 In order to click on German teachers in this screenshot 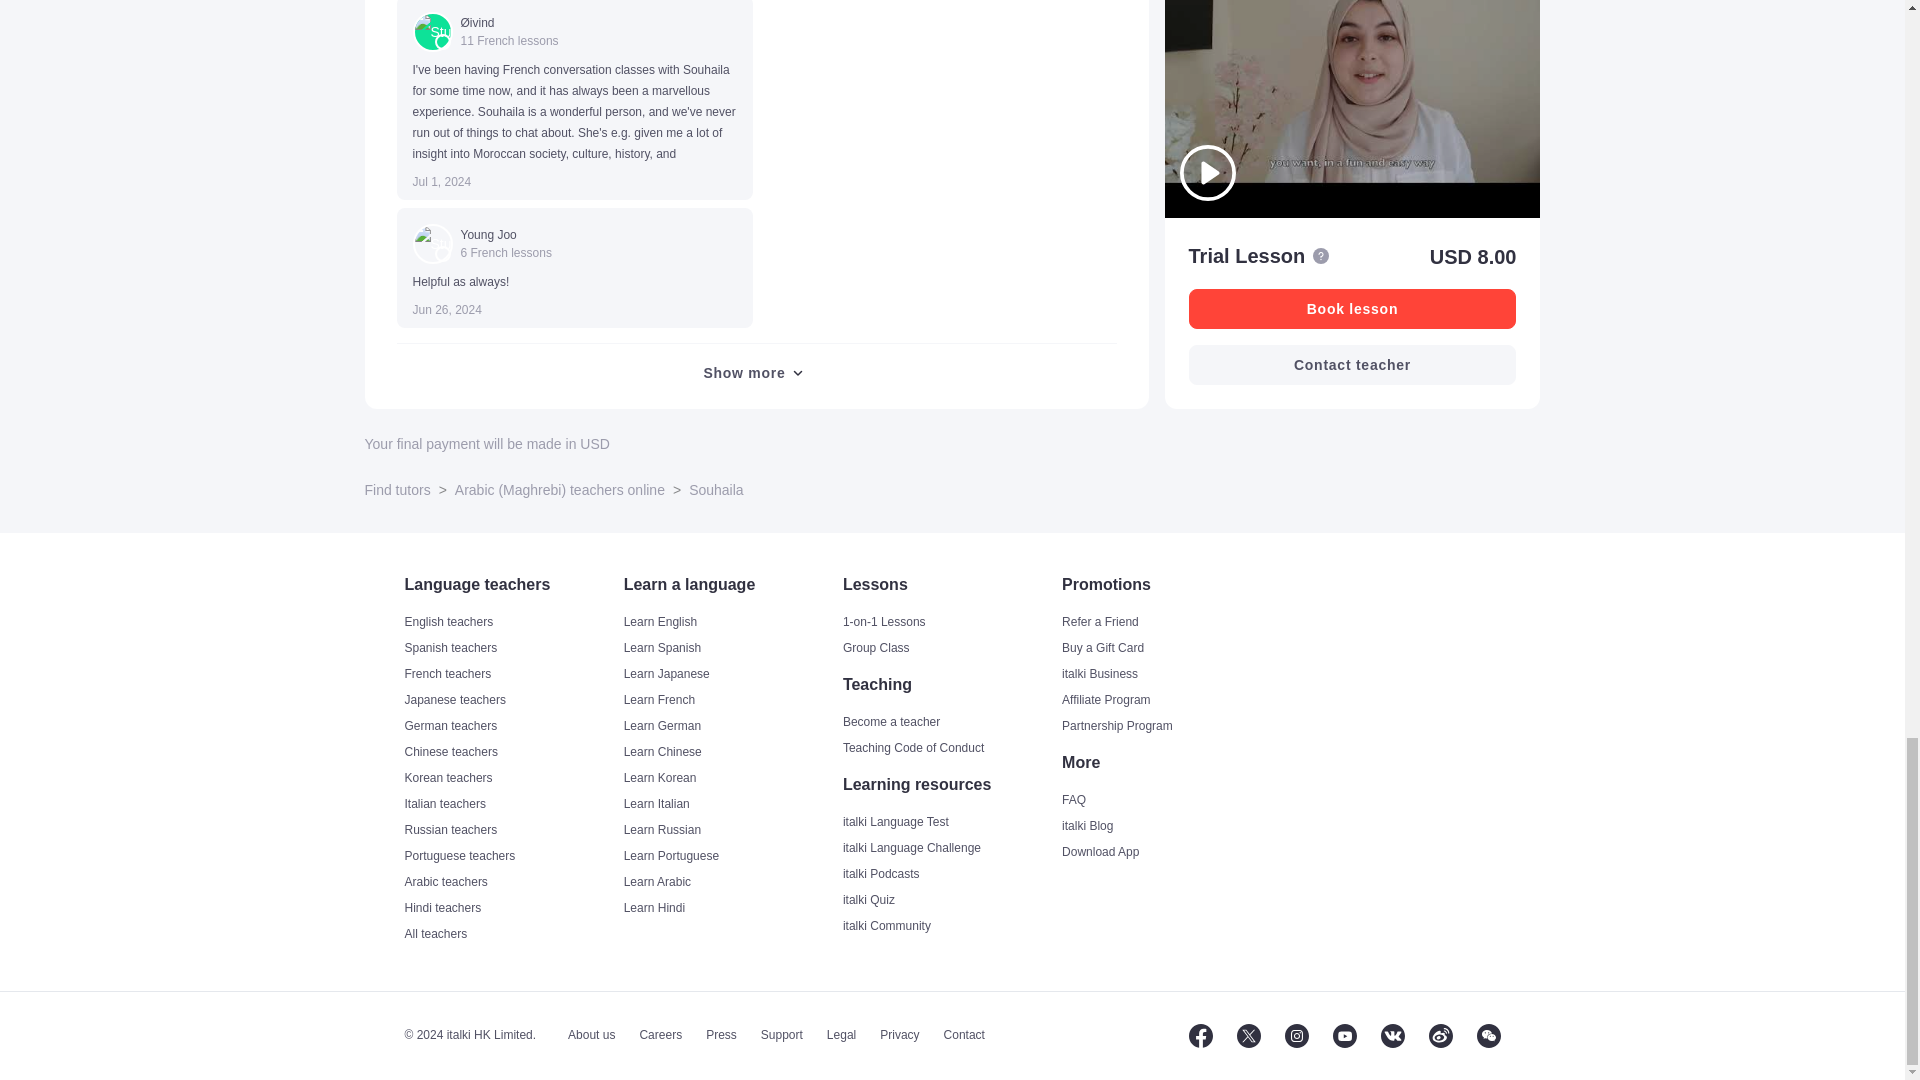, I will do `click(510, 726)`.